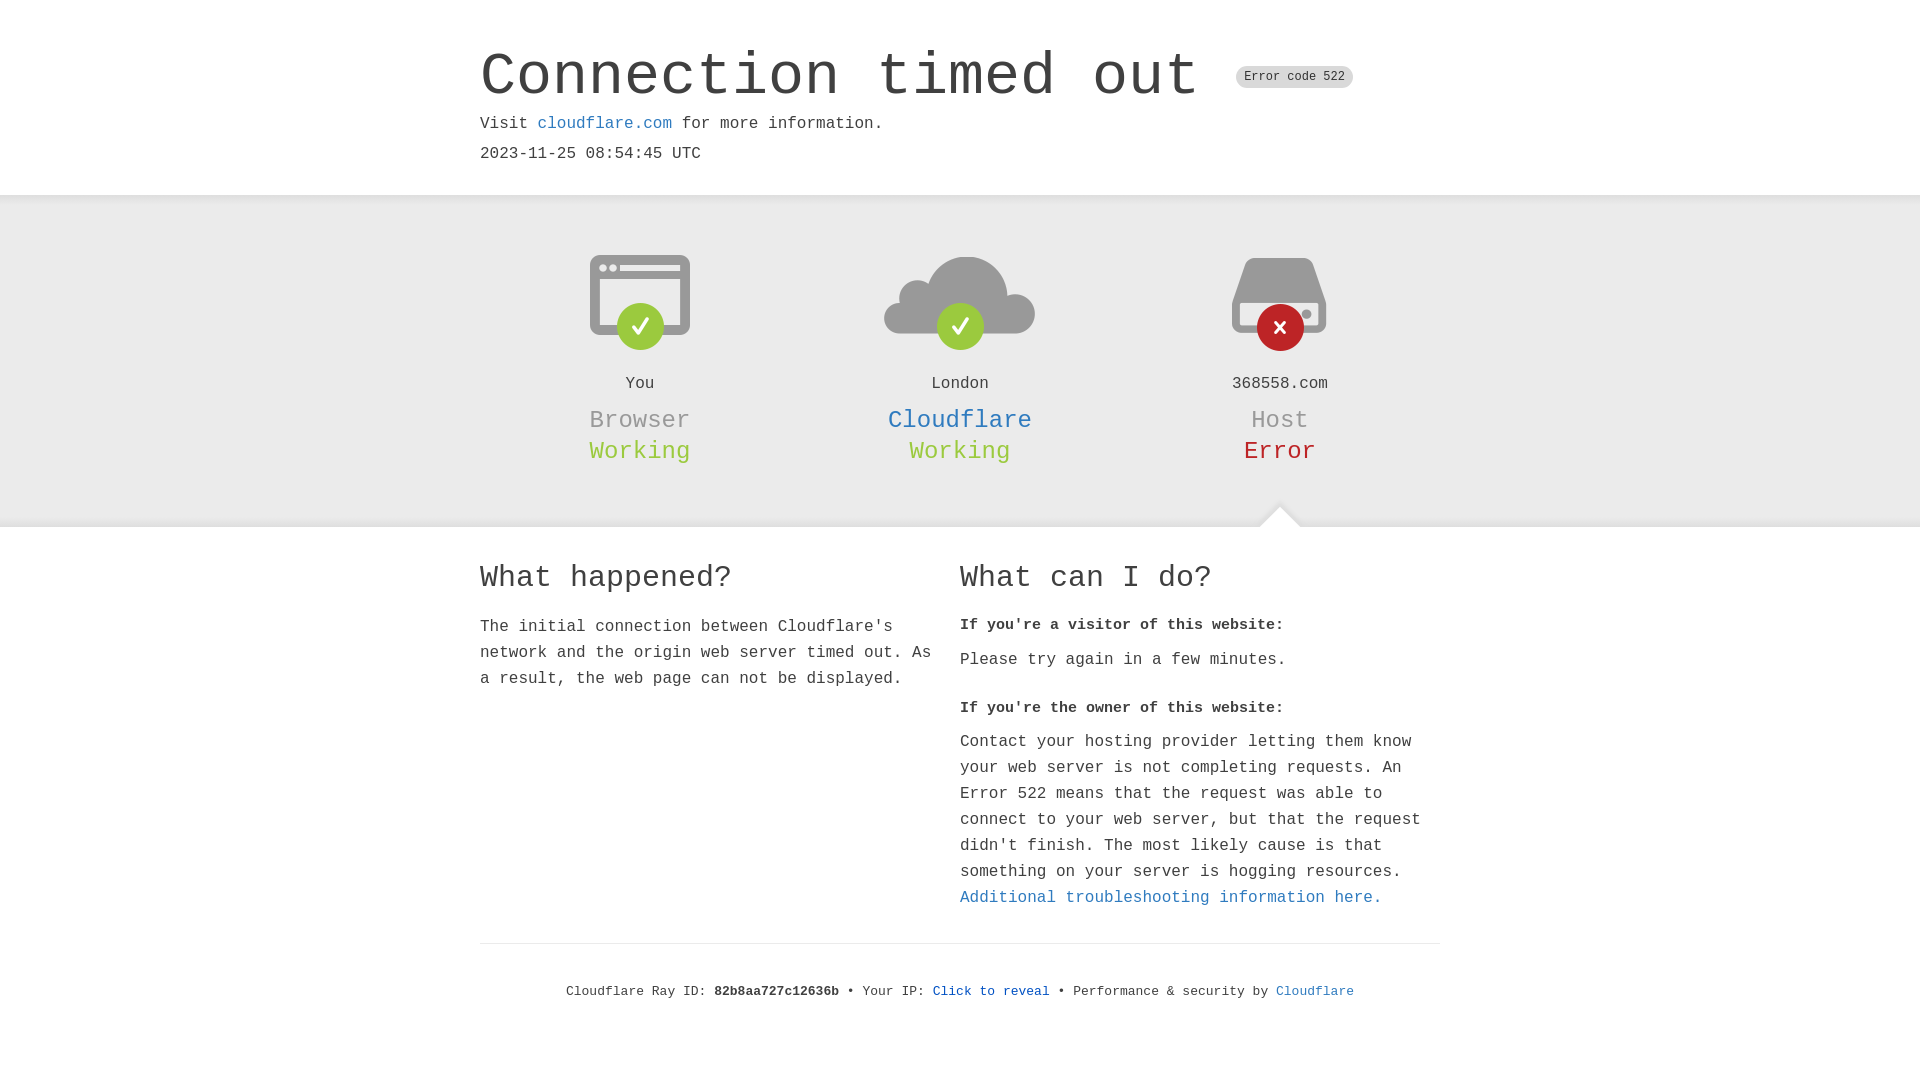 This screenshot has height=1080, width=1920. What do you see at coordinates (992, 992) in the screenshot?
I see `Click to reveal` at bounding box center [992, 992].